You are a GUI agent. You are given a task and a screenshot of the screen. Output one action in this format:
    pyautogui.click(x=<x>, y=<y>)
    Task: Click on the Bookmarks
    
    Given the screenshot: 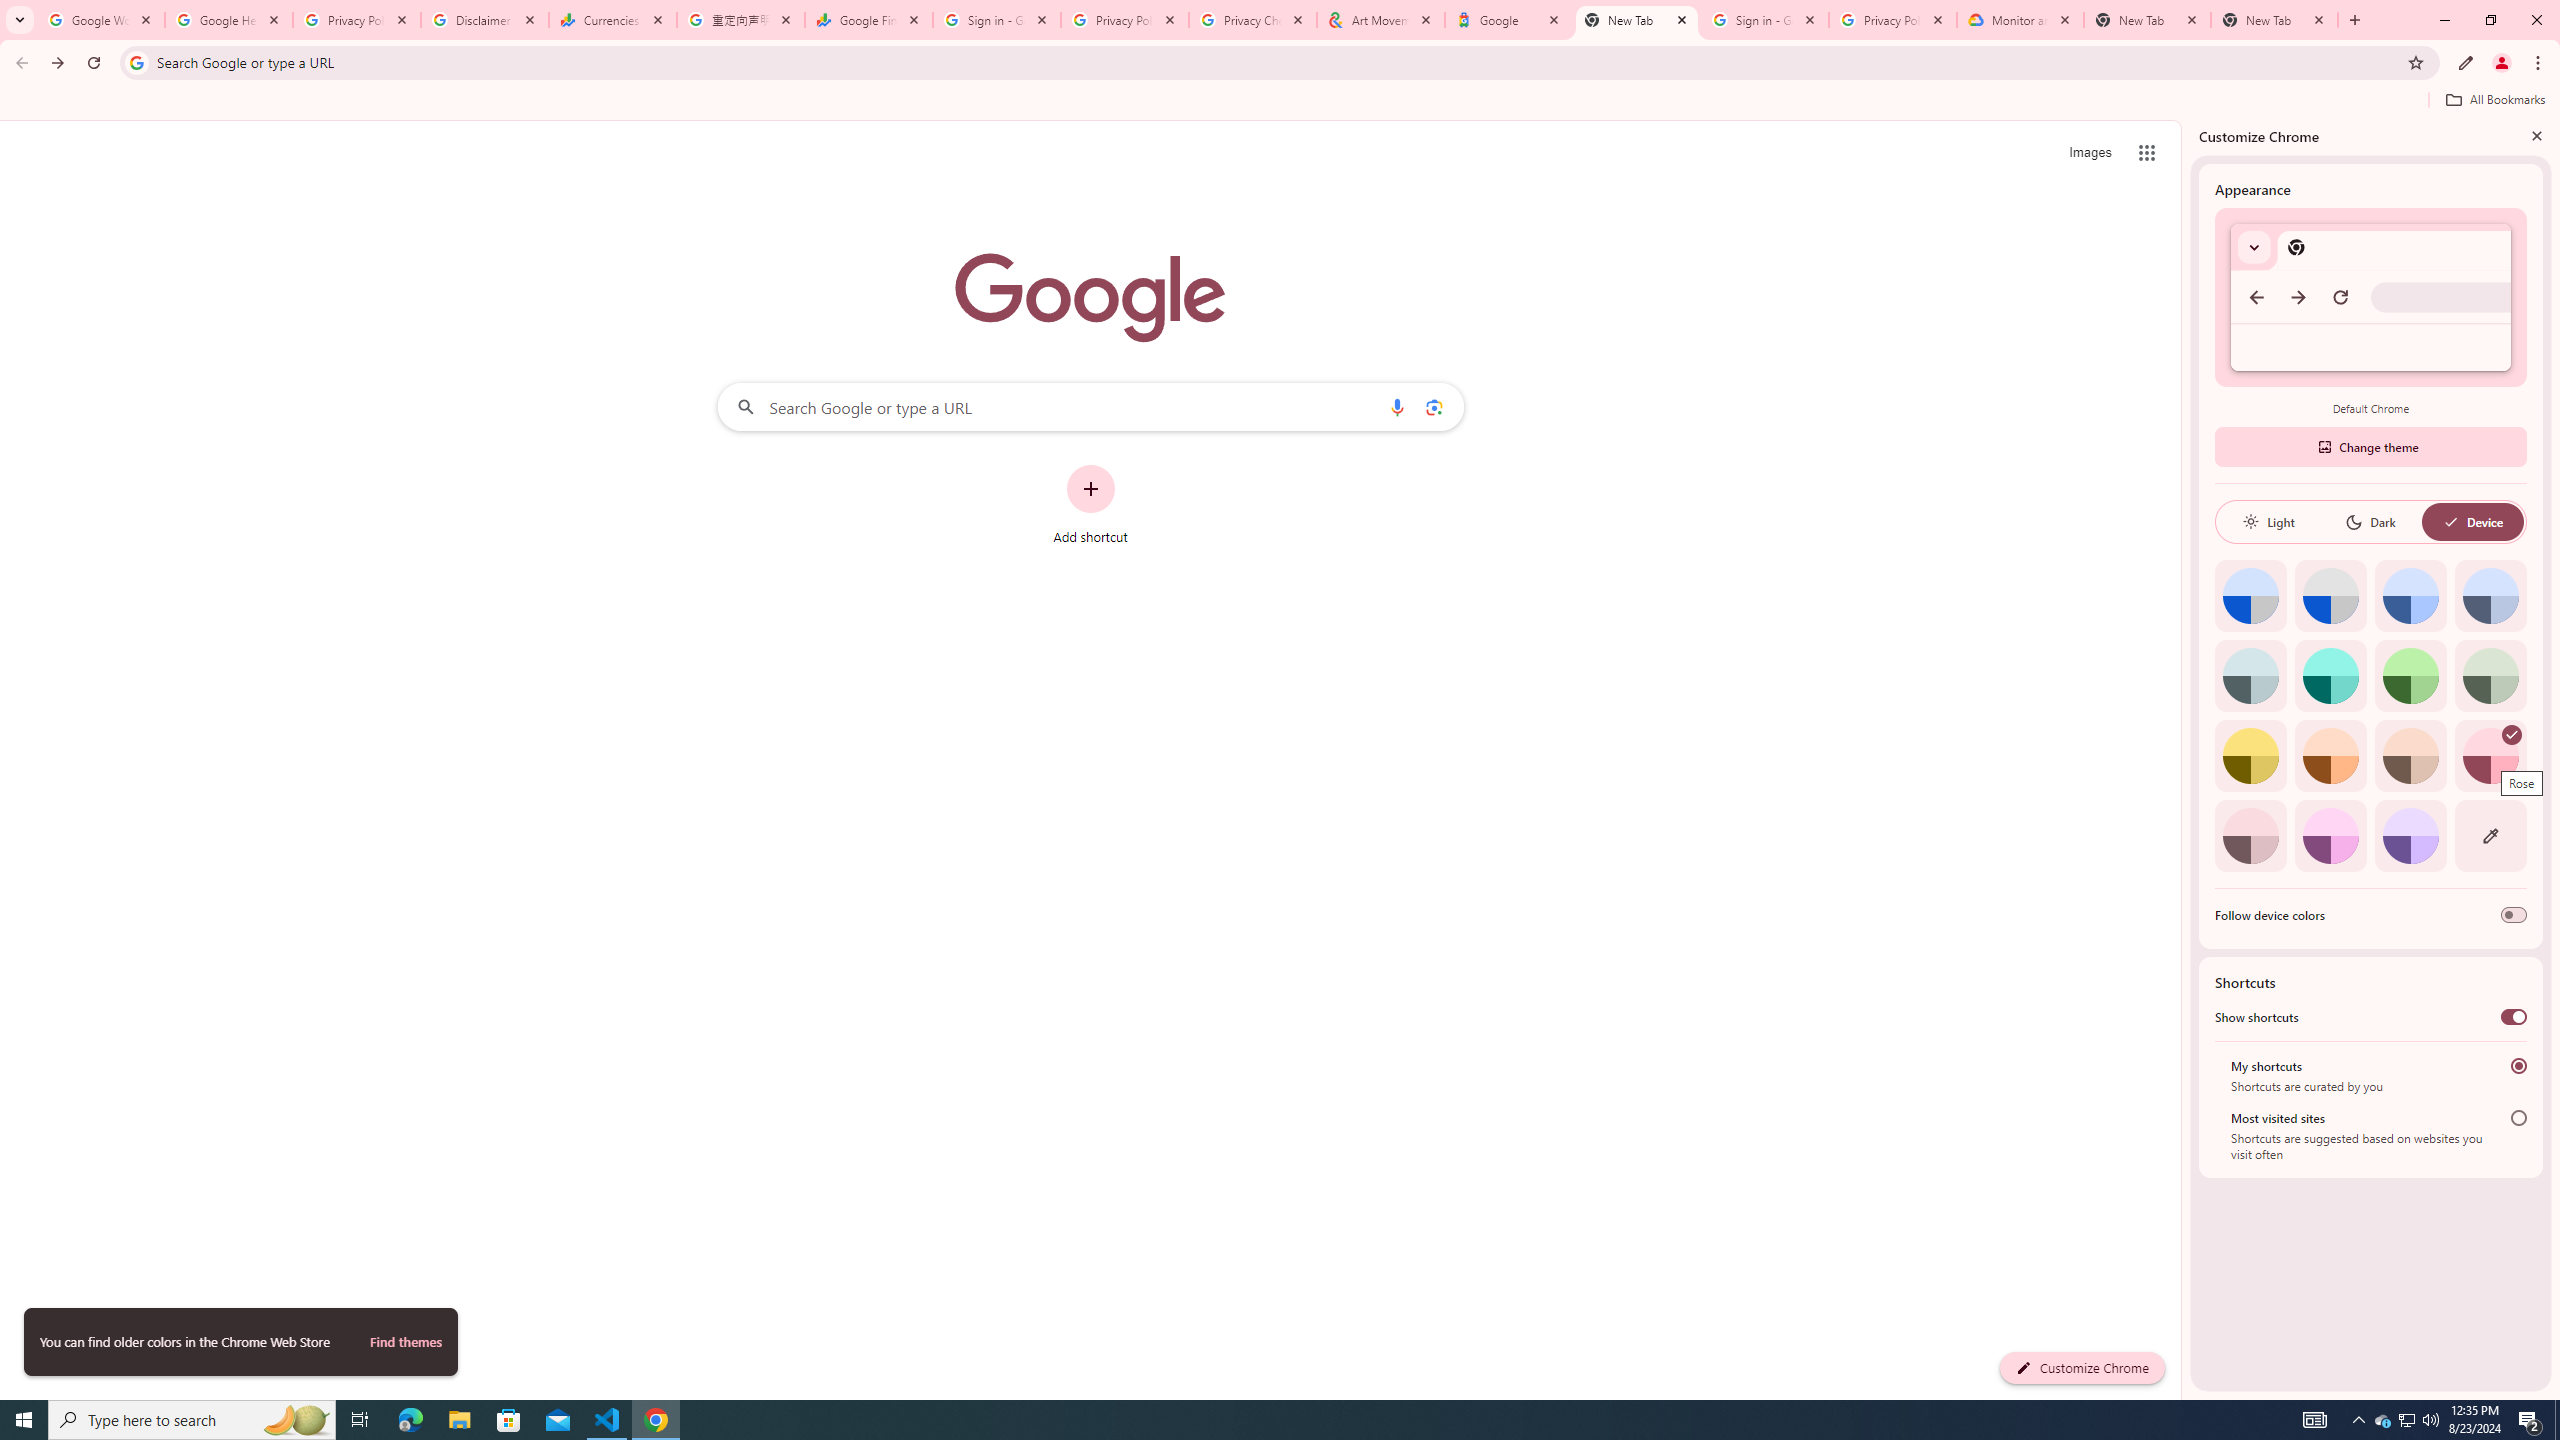 What is the action you would take?
    pyautogui.click(x=1280, y=102)
    